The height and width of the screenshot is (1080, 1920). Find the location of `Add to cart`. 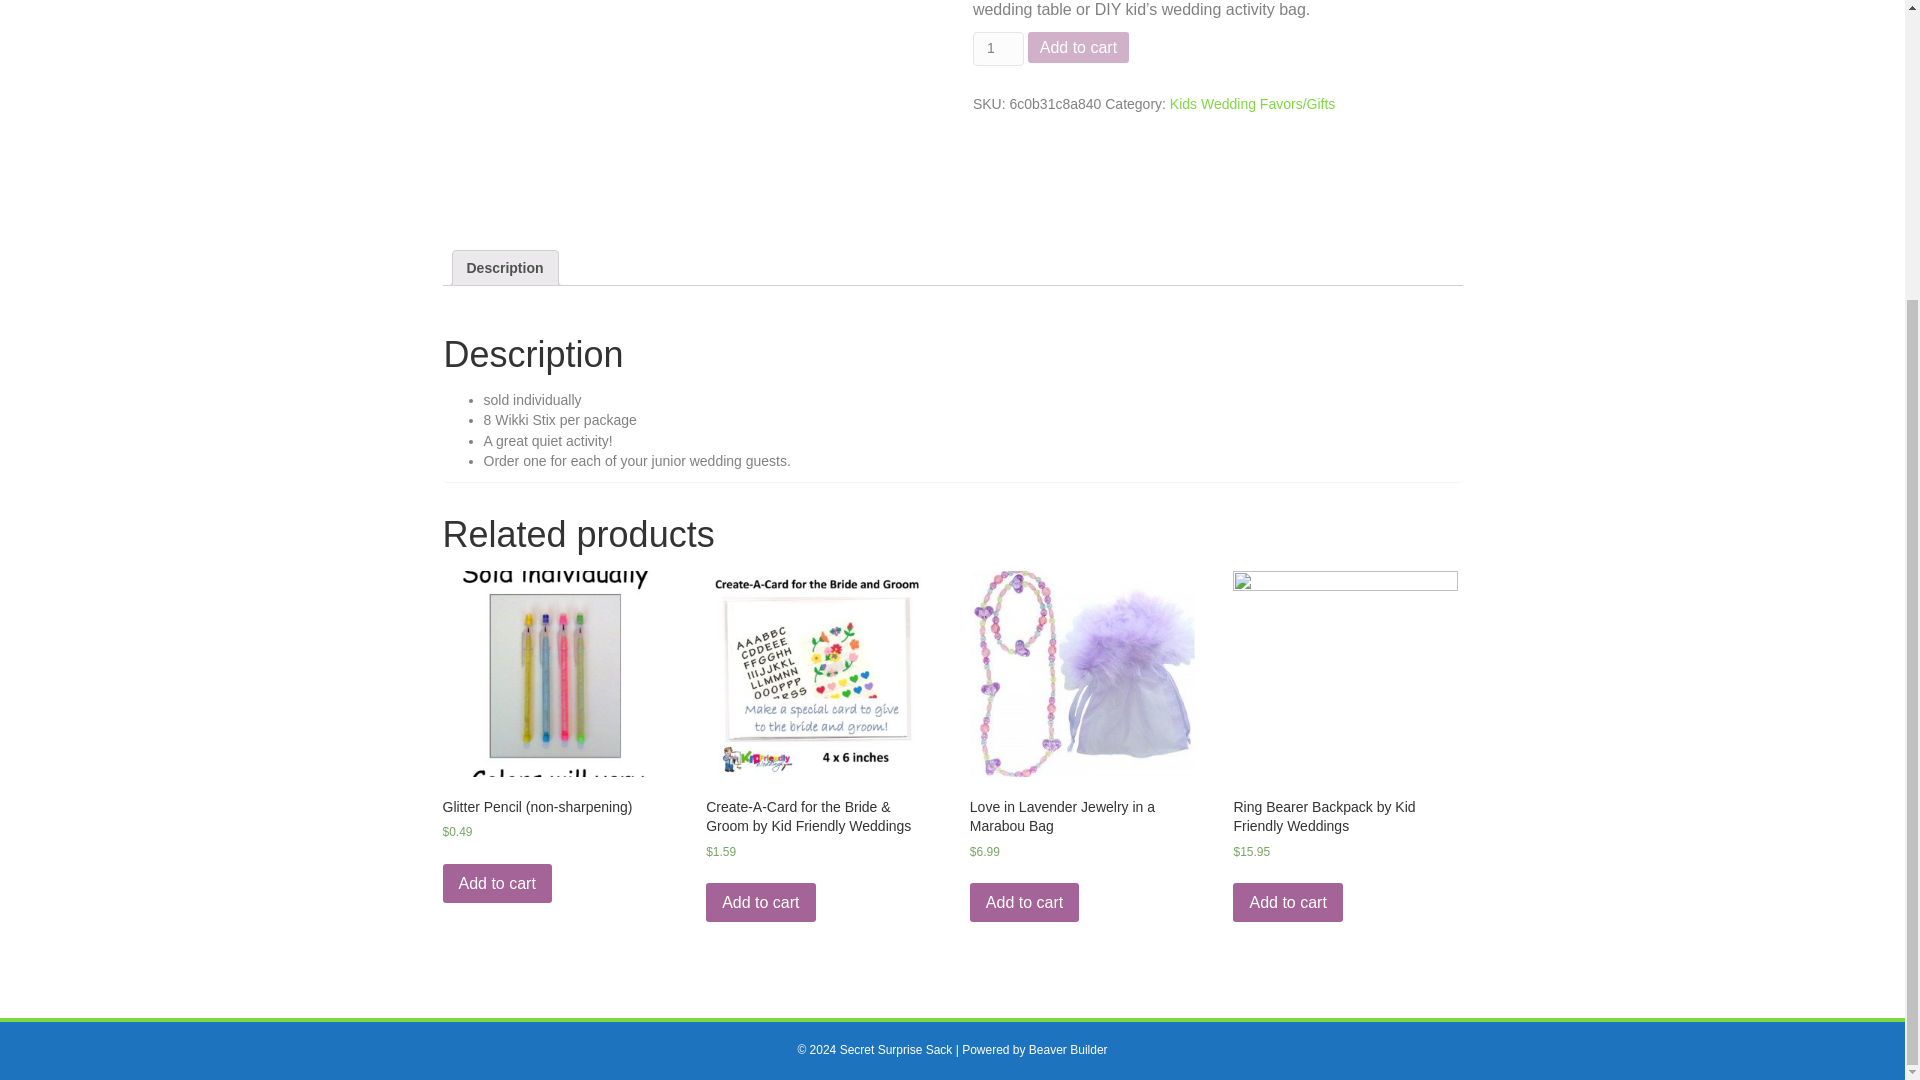

Add to cart is located at coordinates (1078, 47).